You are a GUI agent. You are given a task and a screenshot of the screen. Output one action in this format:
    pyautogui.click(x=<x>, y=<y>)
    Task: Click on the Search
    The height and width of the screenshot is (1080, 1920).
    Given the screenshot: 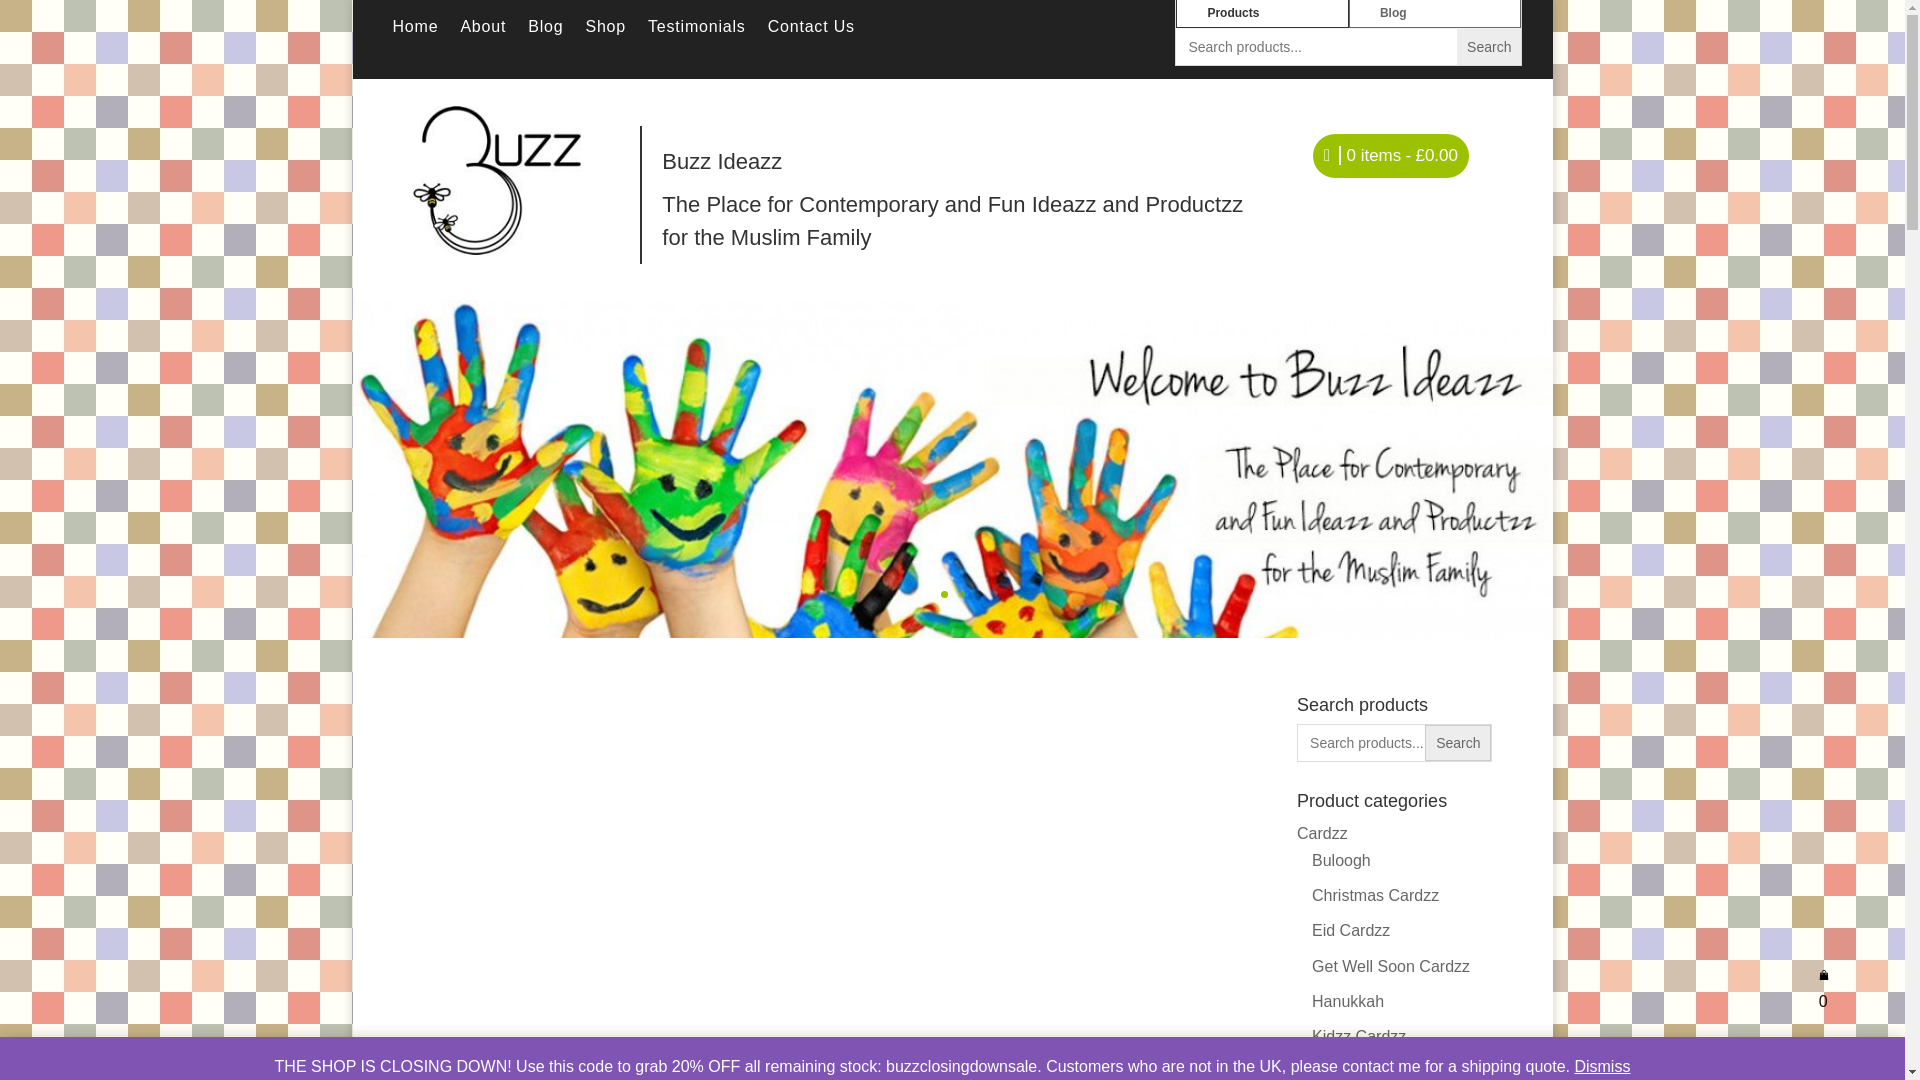 What is the action you would take?
    pyautogui.click(x=1458, y=742)
    